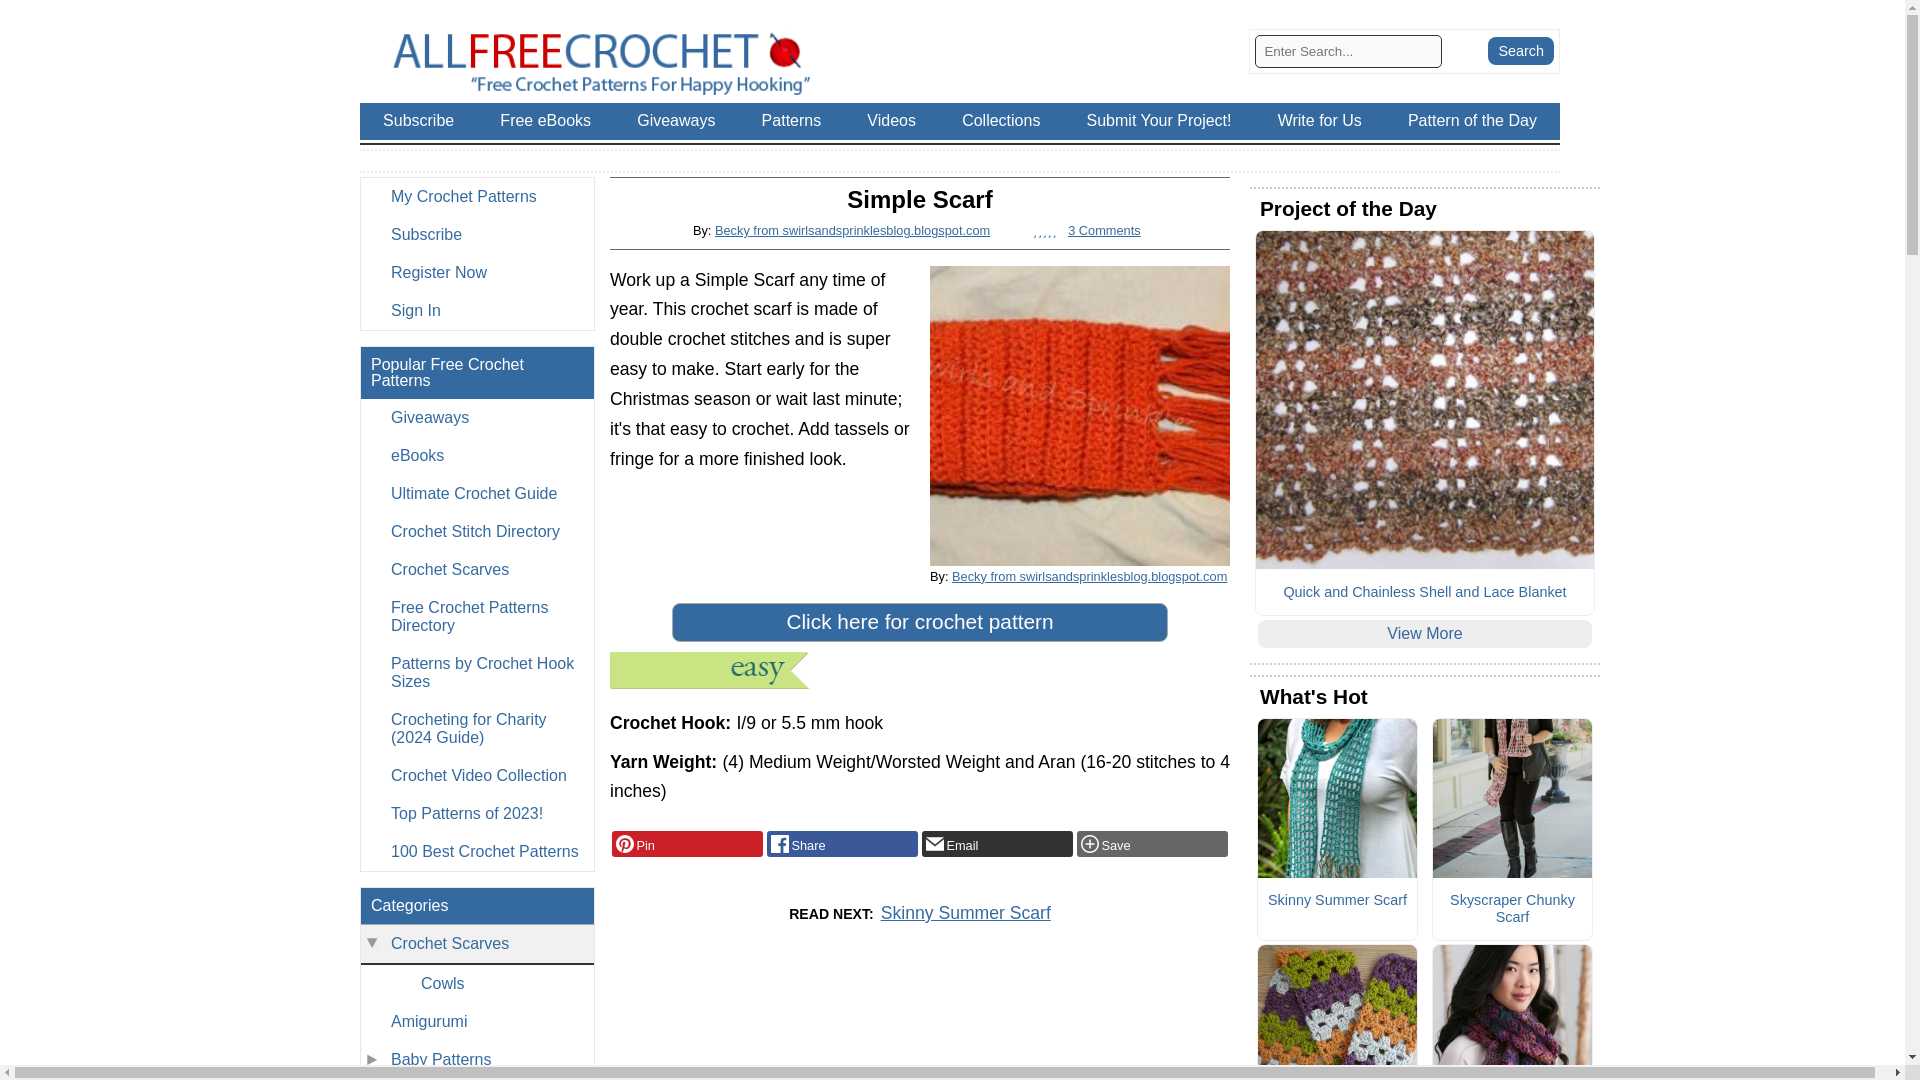 The height and width of the screenshot is (1080, 1920). I want to click on Subscribe, so click(476, 234).